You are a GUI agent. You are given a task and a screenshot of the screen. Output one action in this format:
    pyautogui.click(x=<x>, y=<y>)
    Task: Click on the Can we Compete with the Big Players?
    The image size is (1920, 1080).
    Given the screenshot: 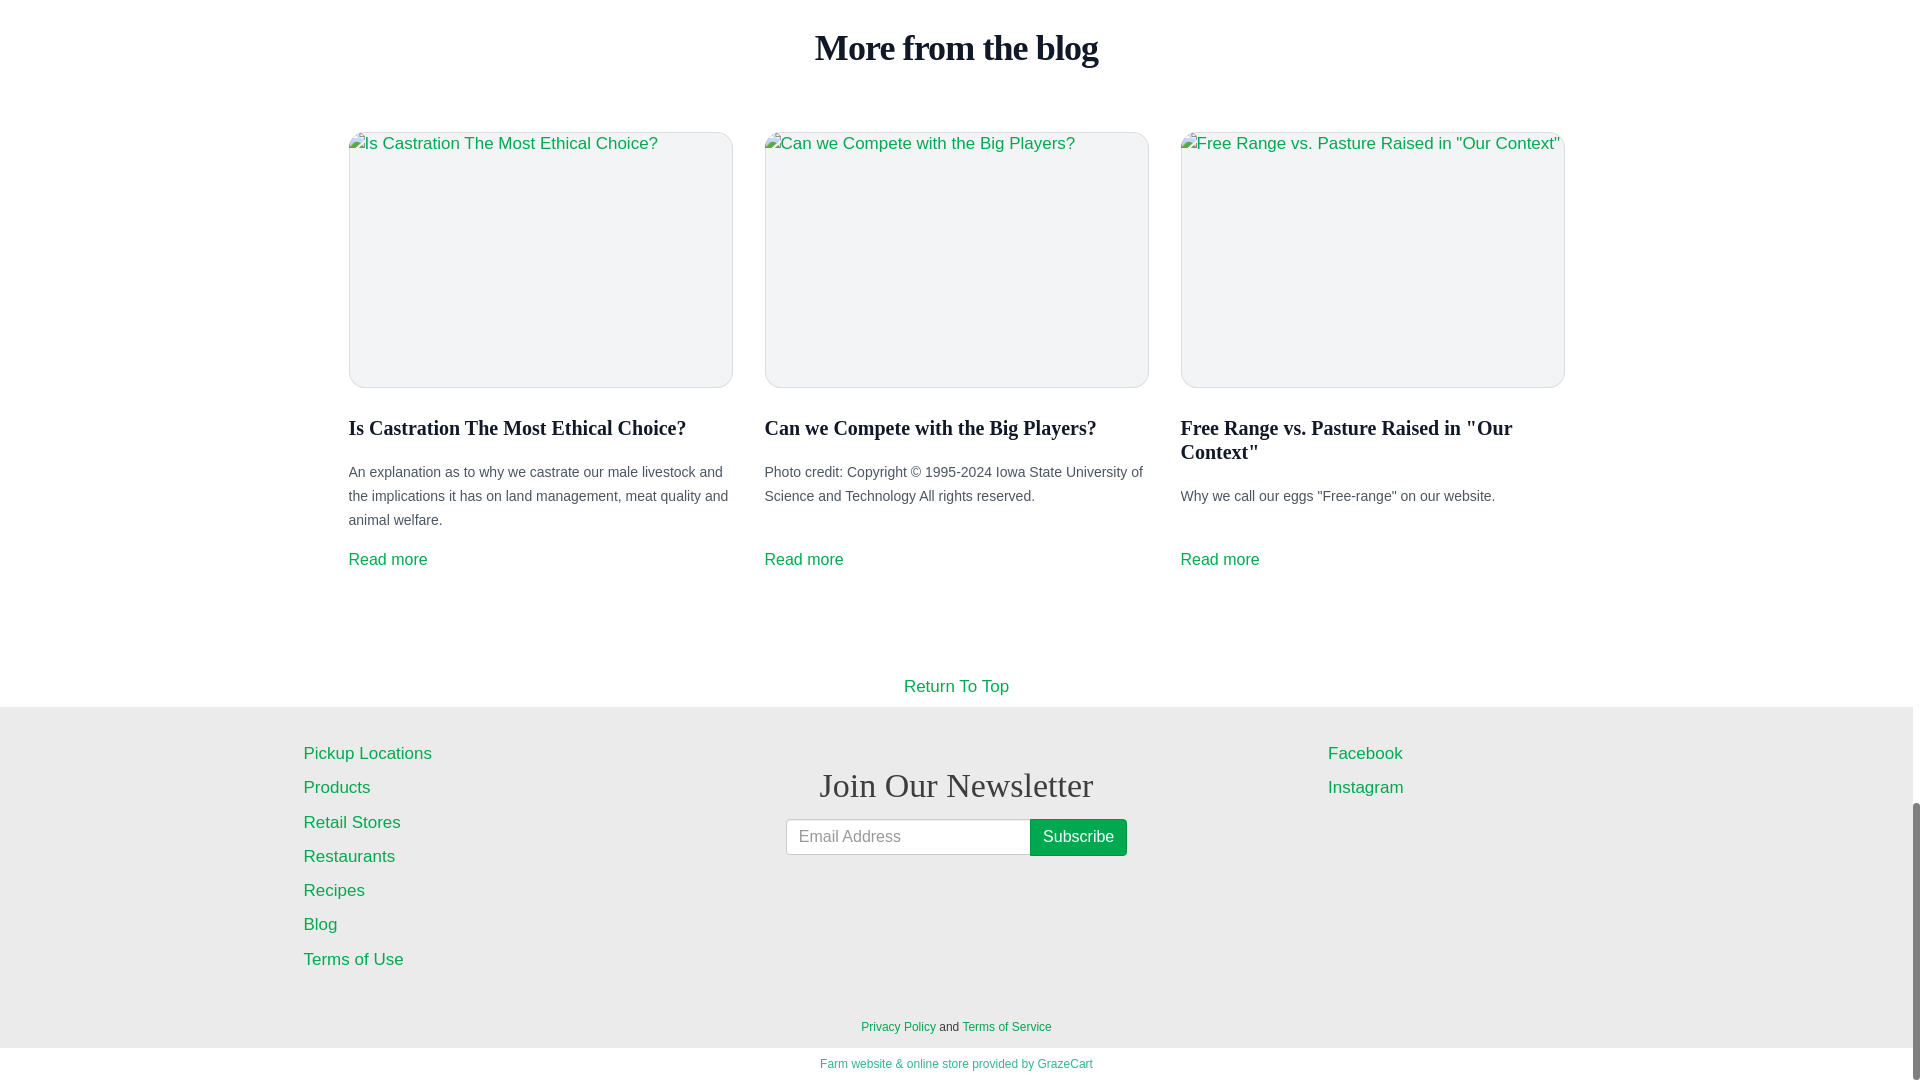 What is the action you would take?
    pyautogui.click(x=930, y=427)
    